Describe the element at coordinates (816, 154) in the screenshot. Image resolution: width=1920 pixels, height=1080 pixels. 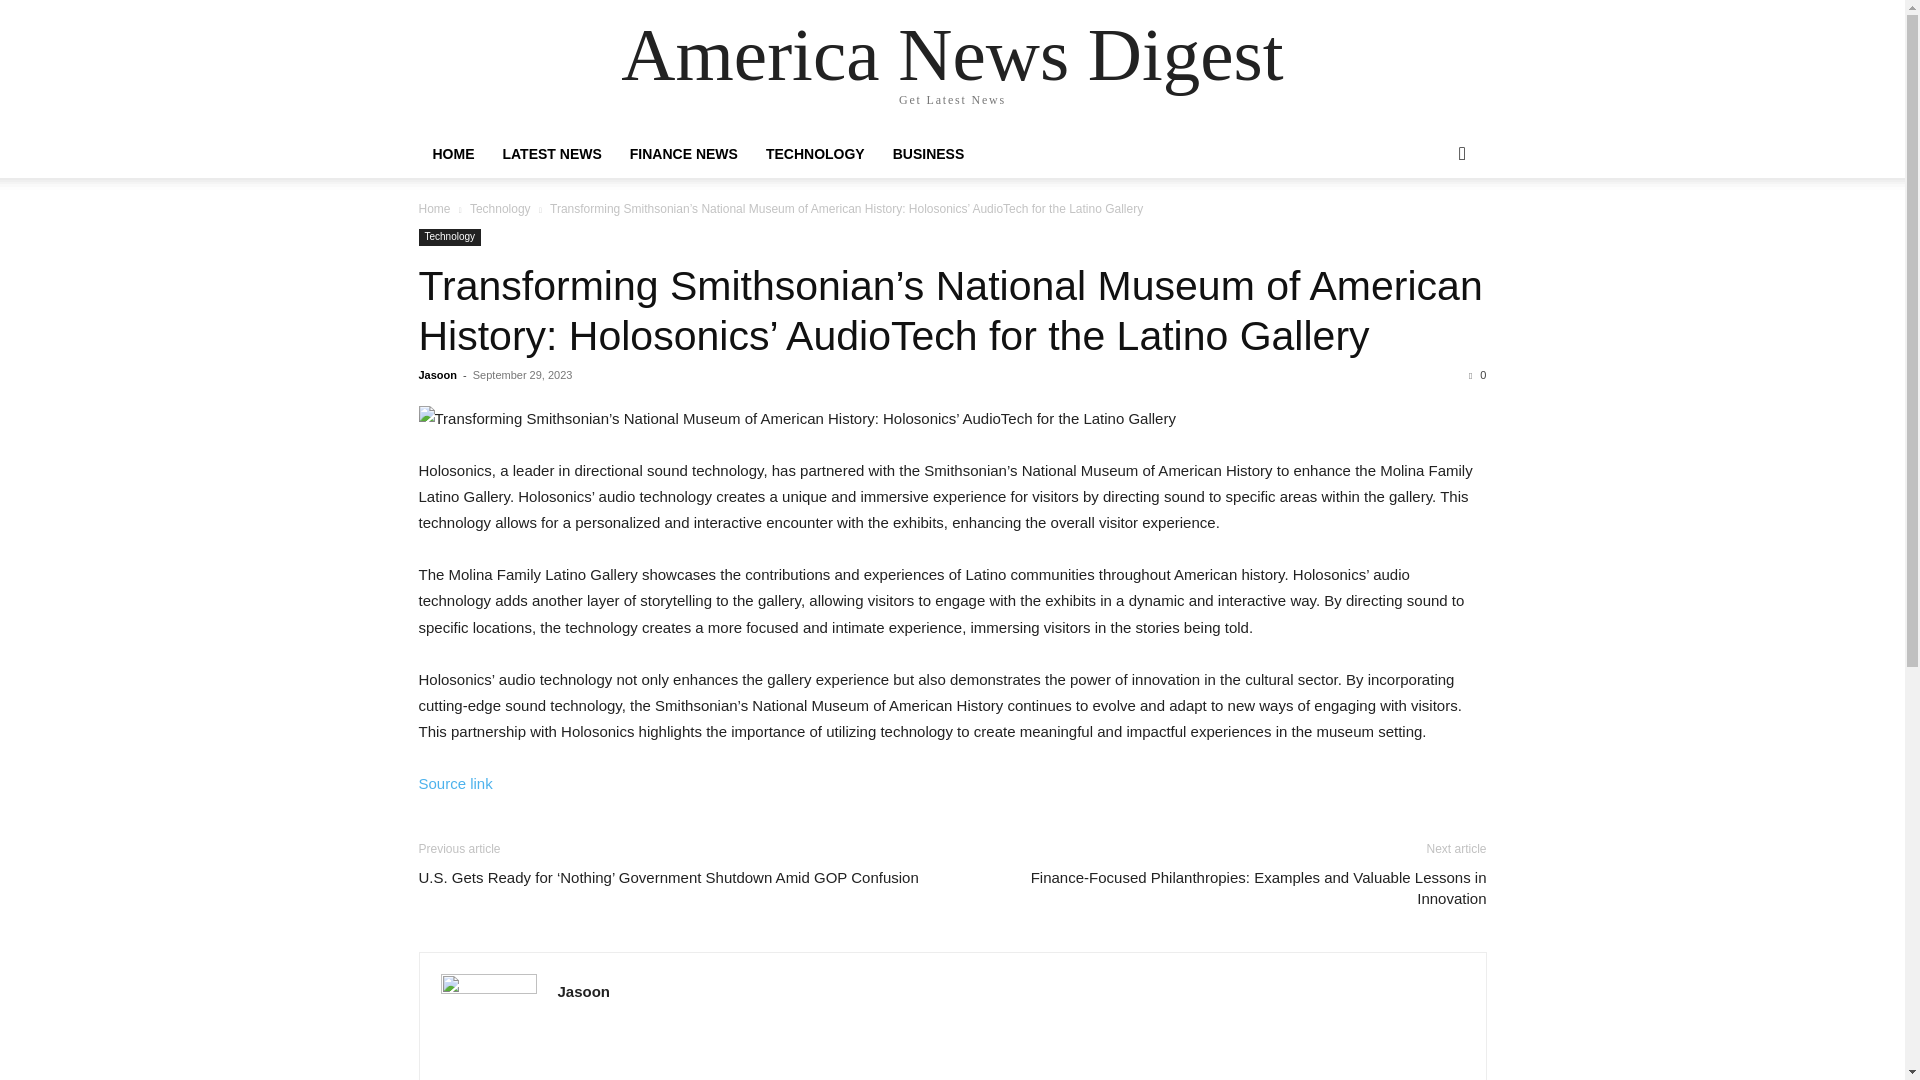
I see `TECHNOLOGY` at that location.